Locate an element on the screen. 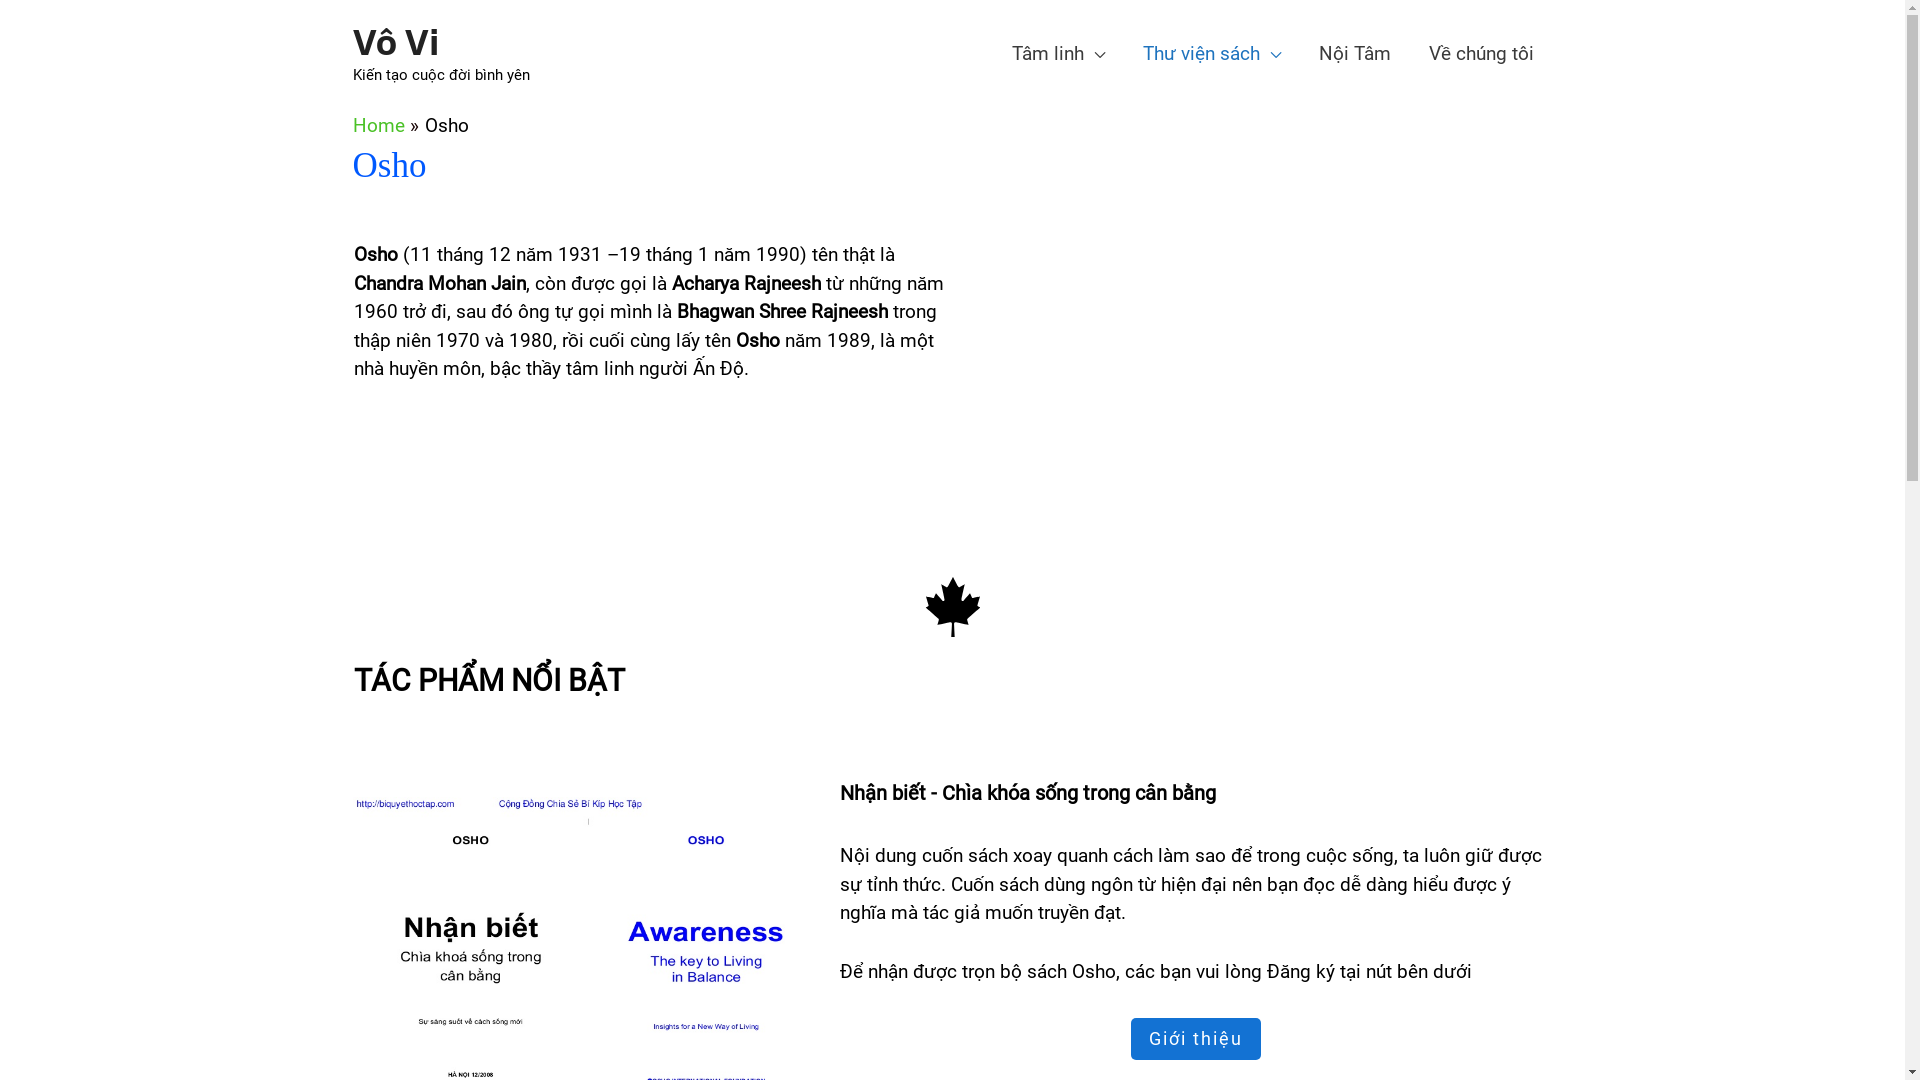 This screenshot has width=1920, height=1080. Home is located at coordinates (378, 126).